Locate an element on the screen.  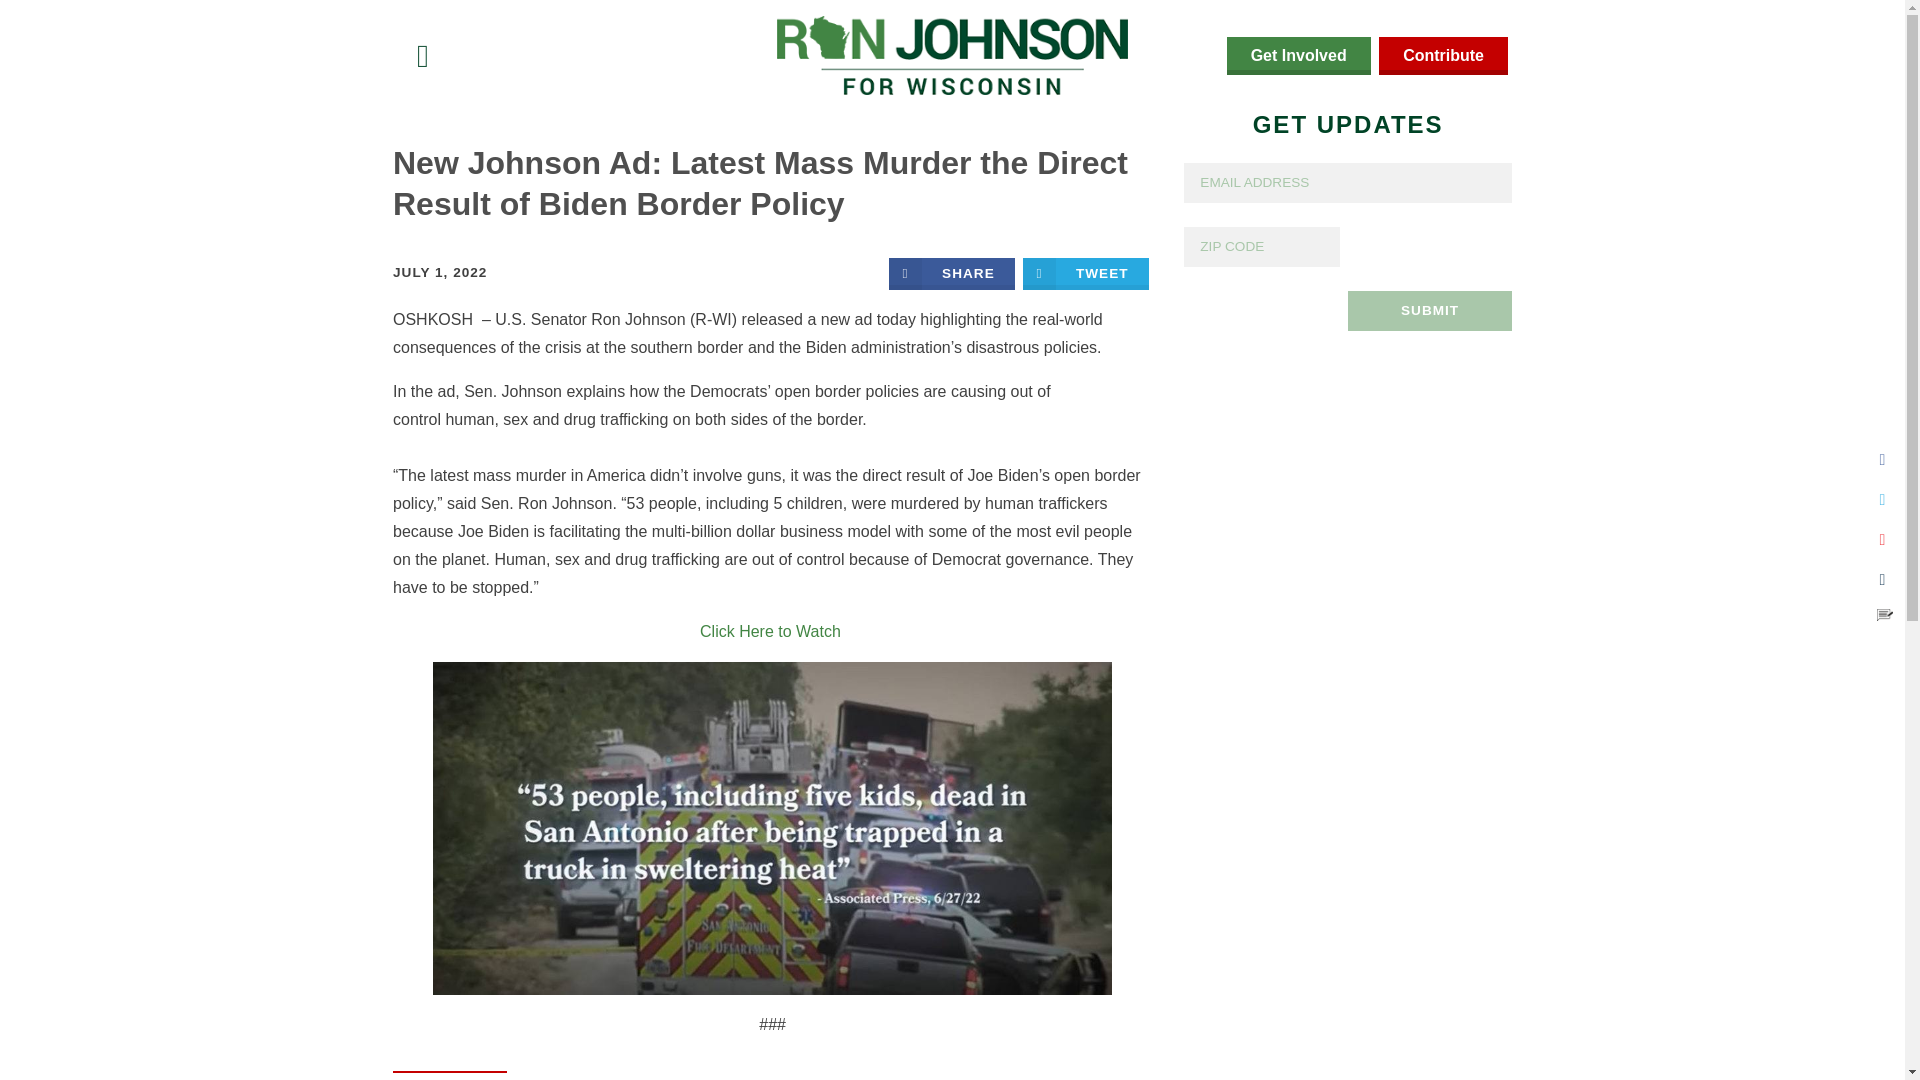
Share on Facebook is located at coordinates (952, 274).